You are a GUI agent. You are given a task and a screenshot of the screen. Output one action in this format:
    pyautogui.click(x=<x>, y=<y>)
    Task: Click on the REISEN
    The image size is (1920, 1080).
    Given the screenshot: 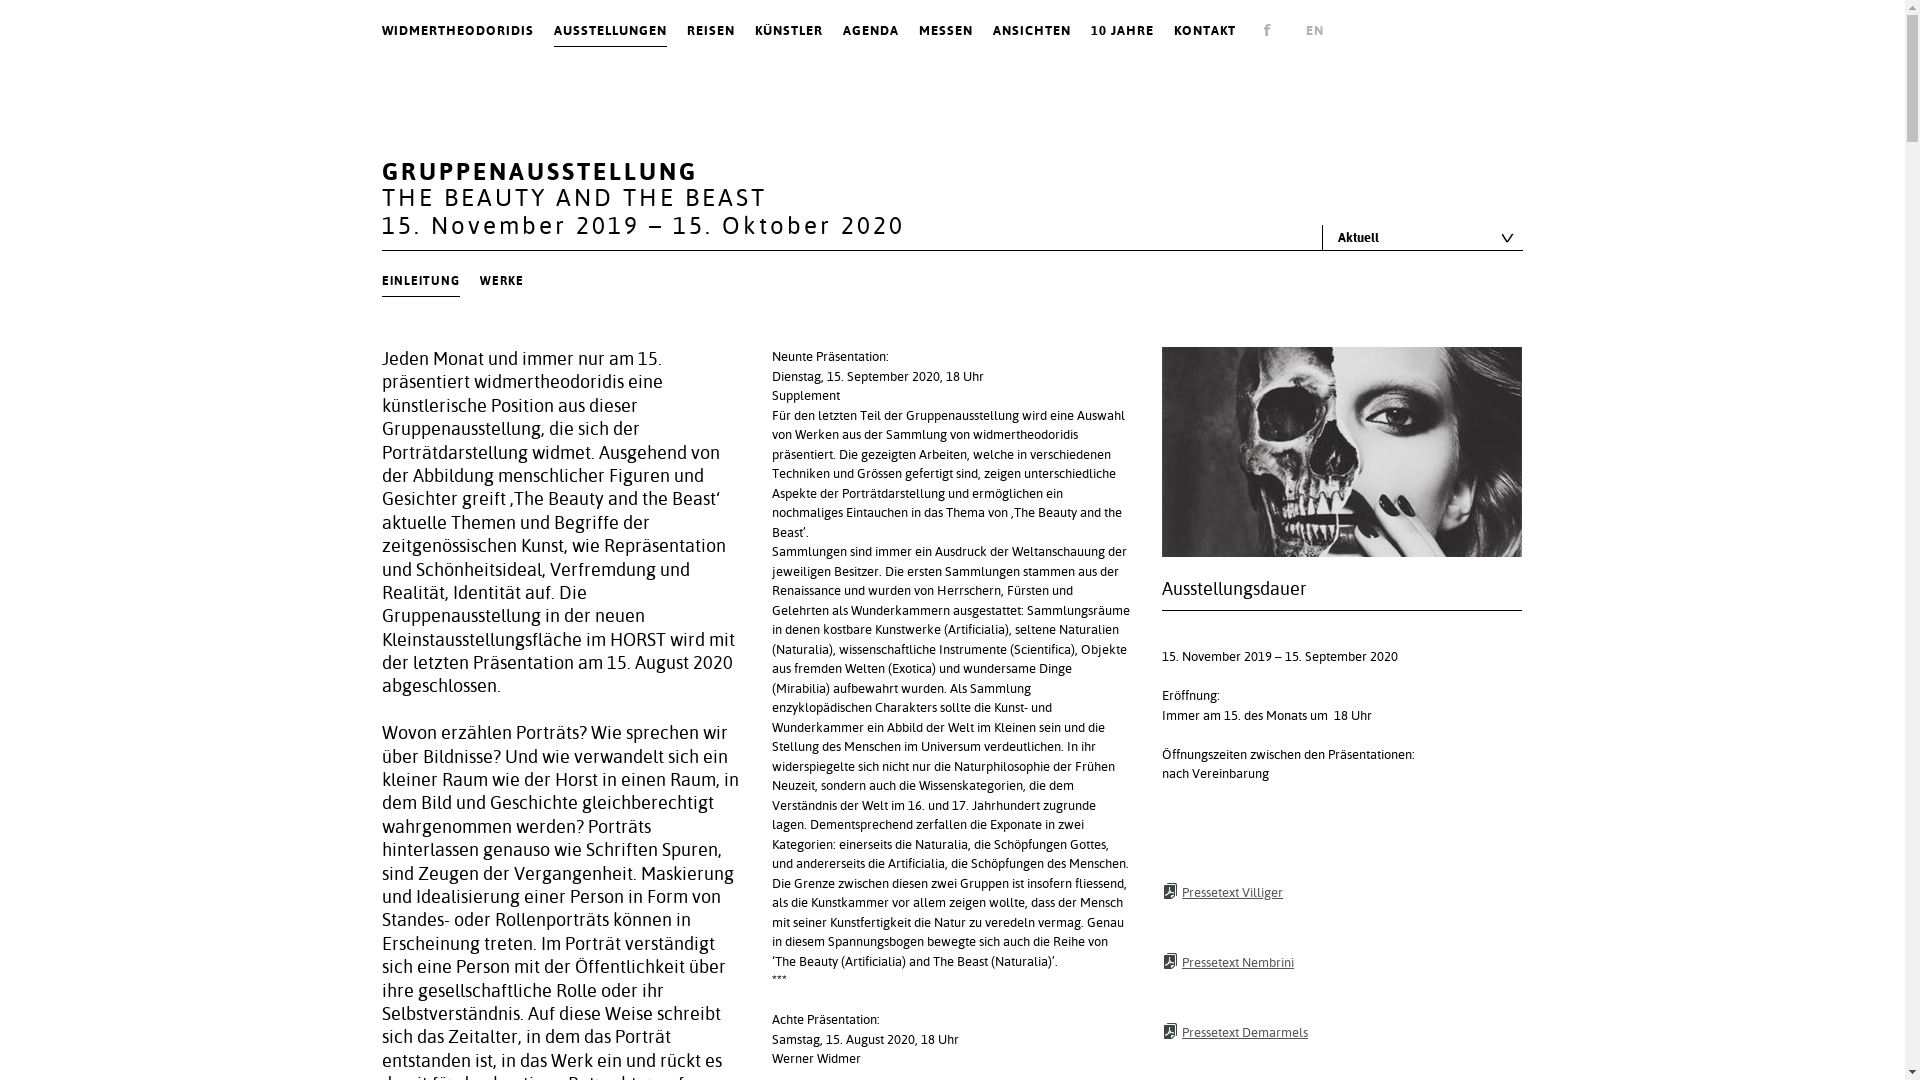 What is the action you would take?
    pyautogui.click(x=711, y=32)
    